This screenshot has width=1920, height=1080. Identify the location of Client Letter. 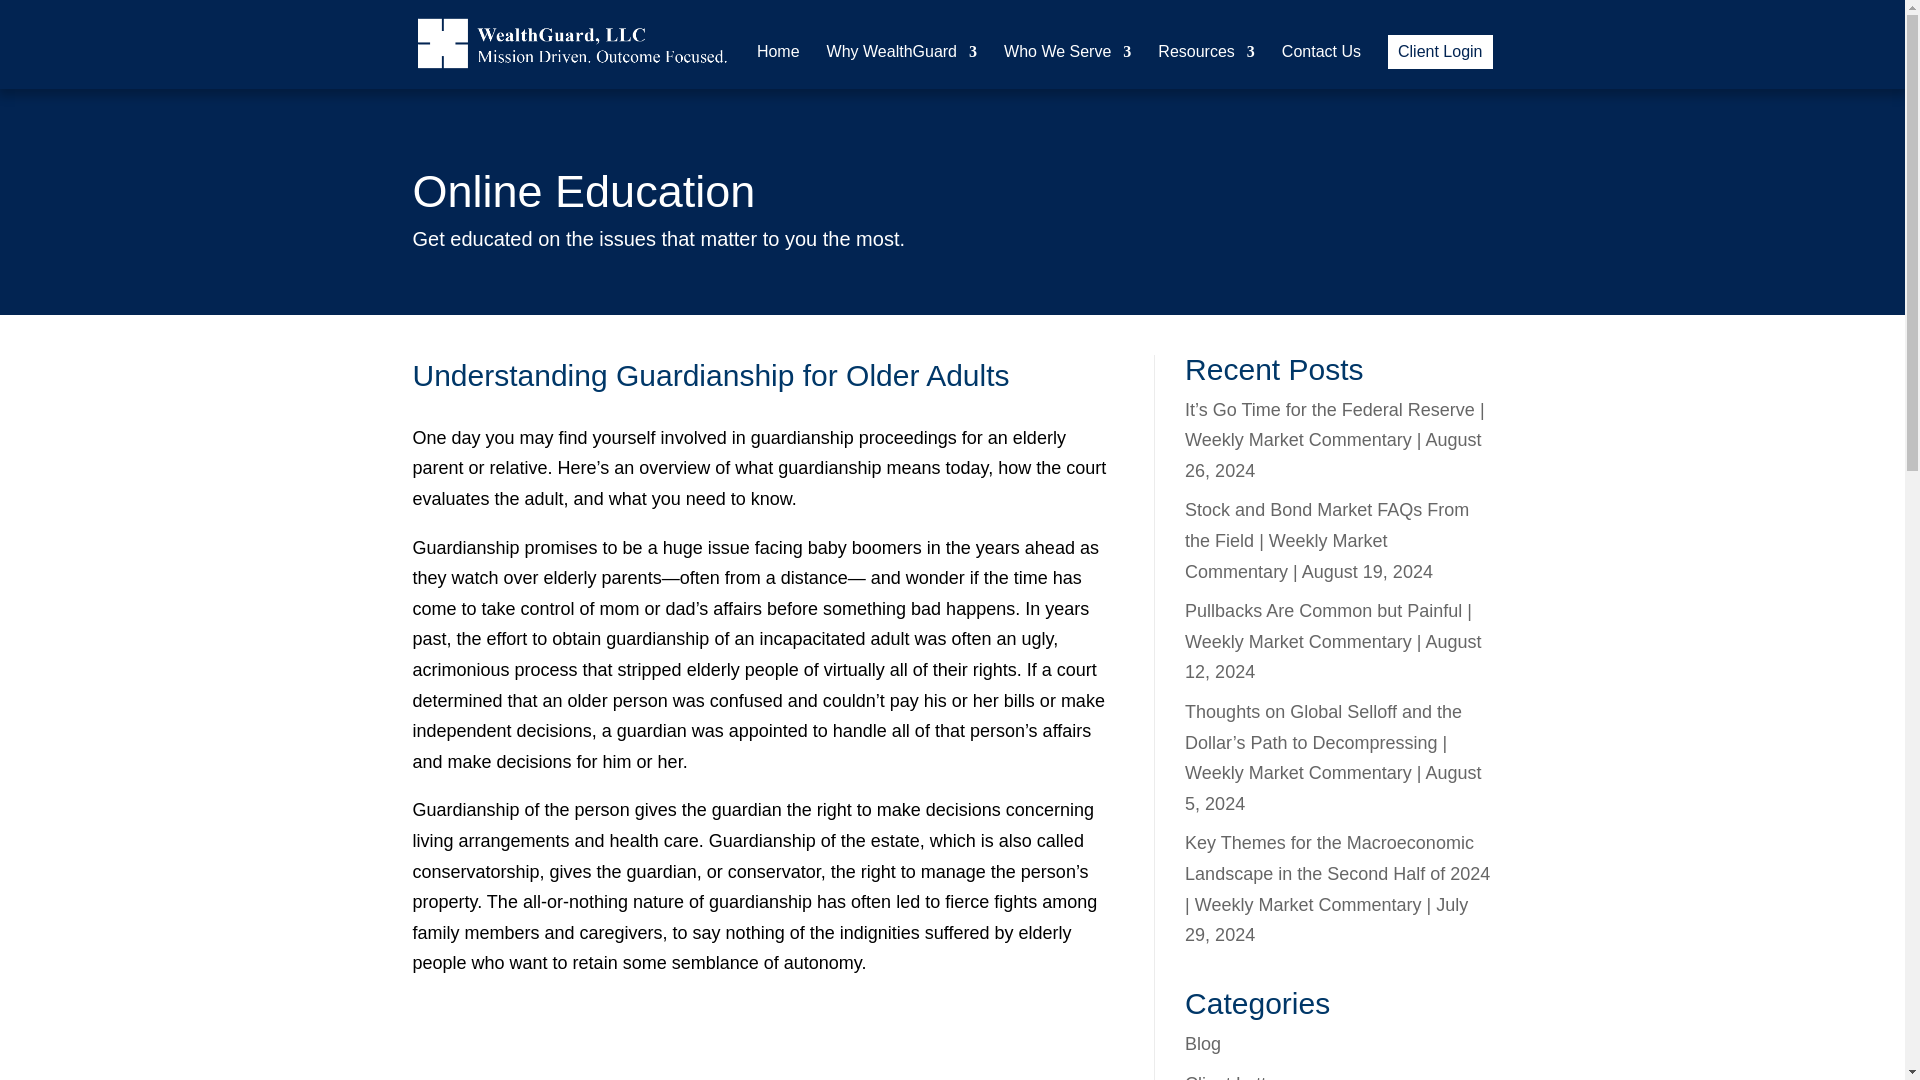
(1233, 1076).